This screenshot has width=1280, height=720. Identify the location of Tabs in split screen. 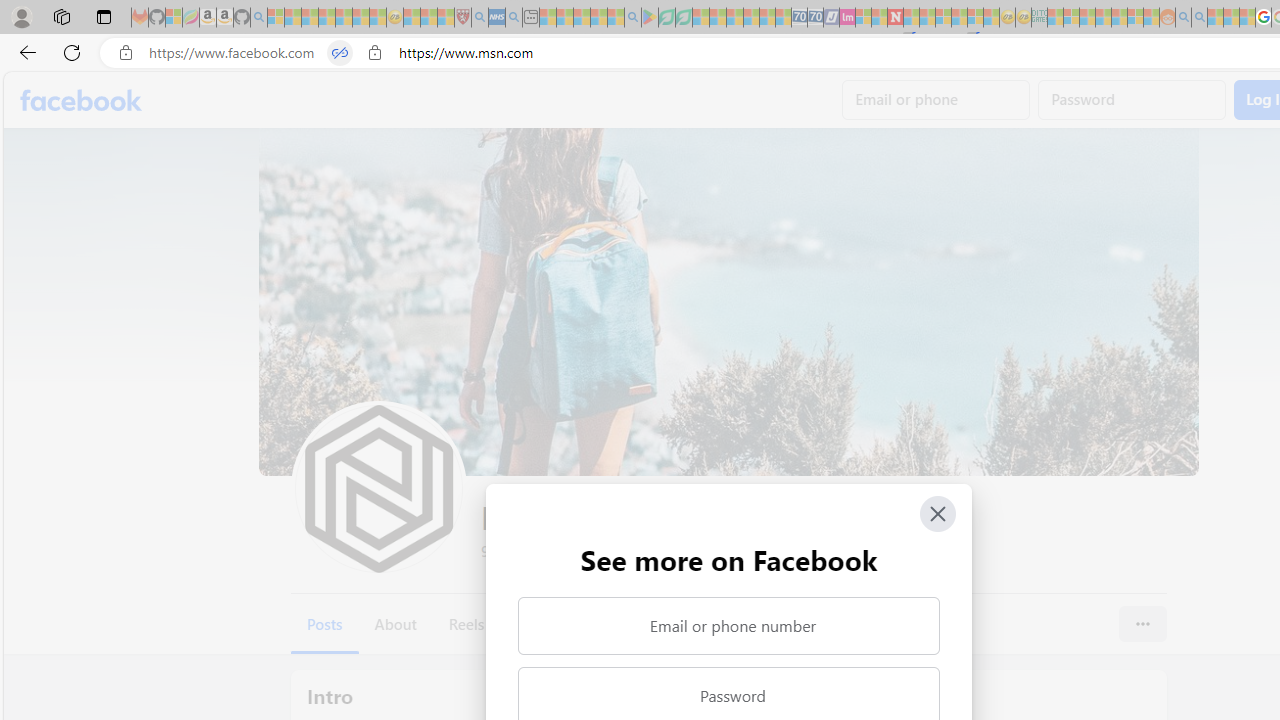
(340, 53).